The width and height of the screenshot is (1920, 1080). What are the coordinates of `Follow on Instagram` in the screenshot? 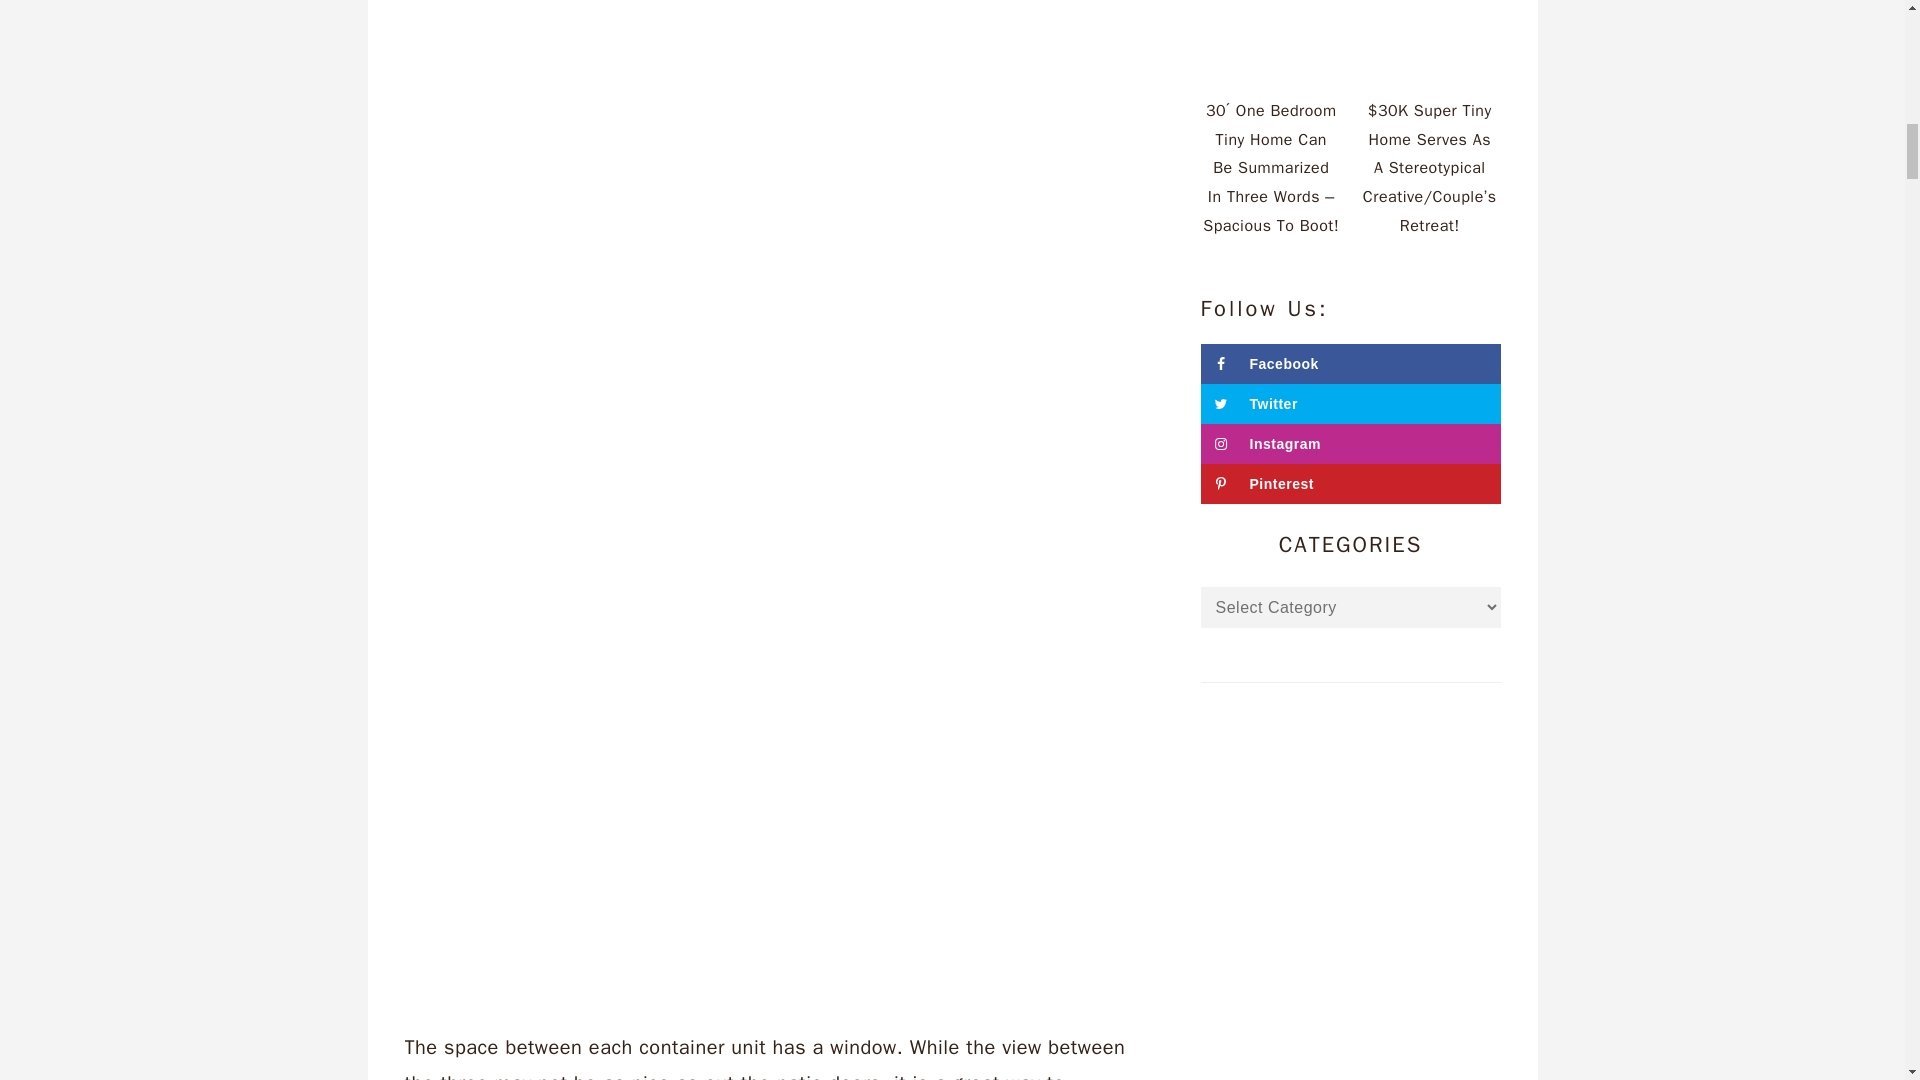 It's located at (1350, 444).